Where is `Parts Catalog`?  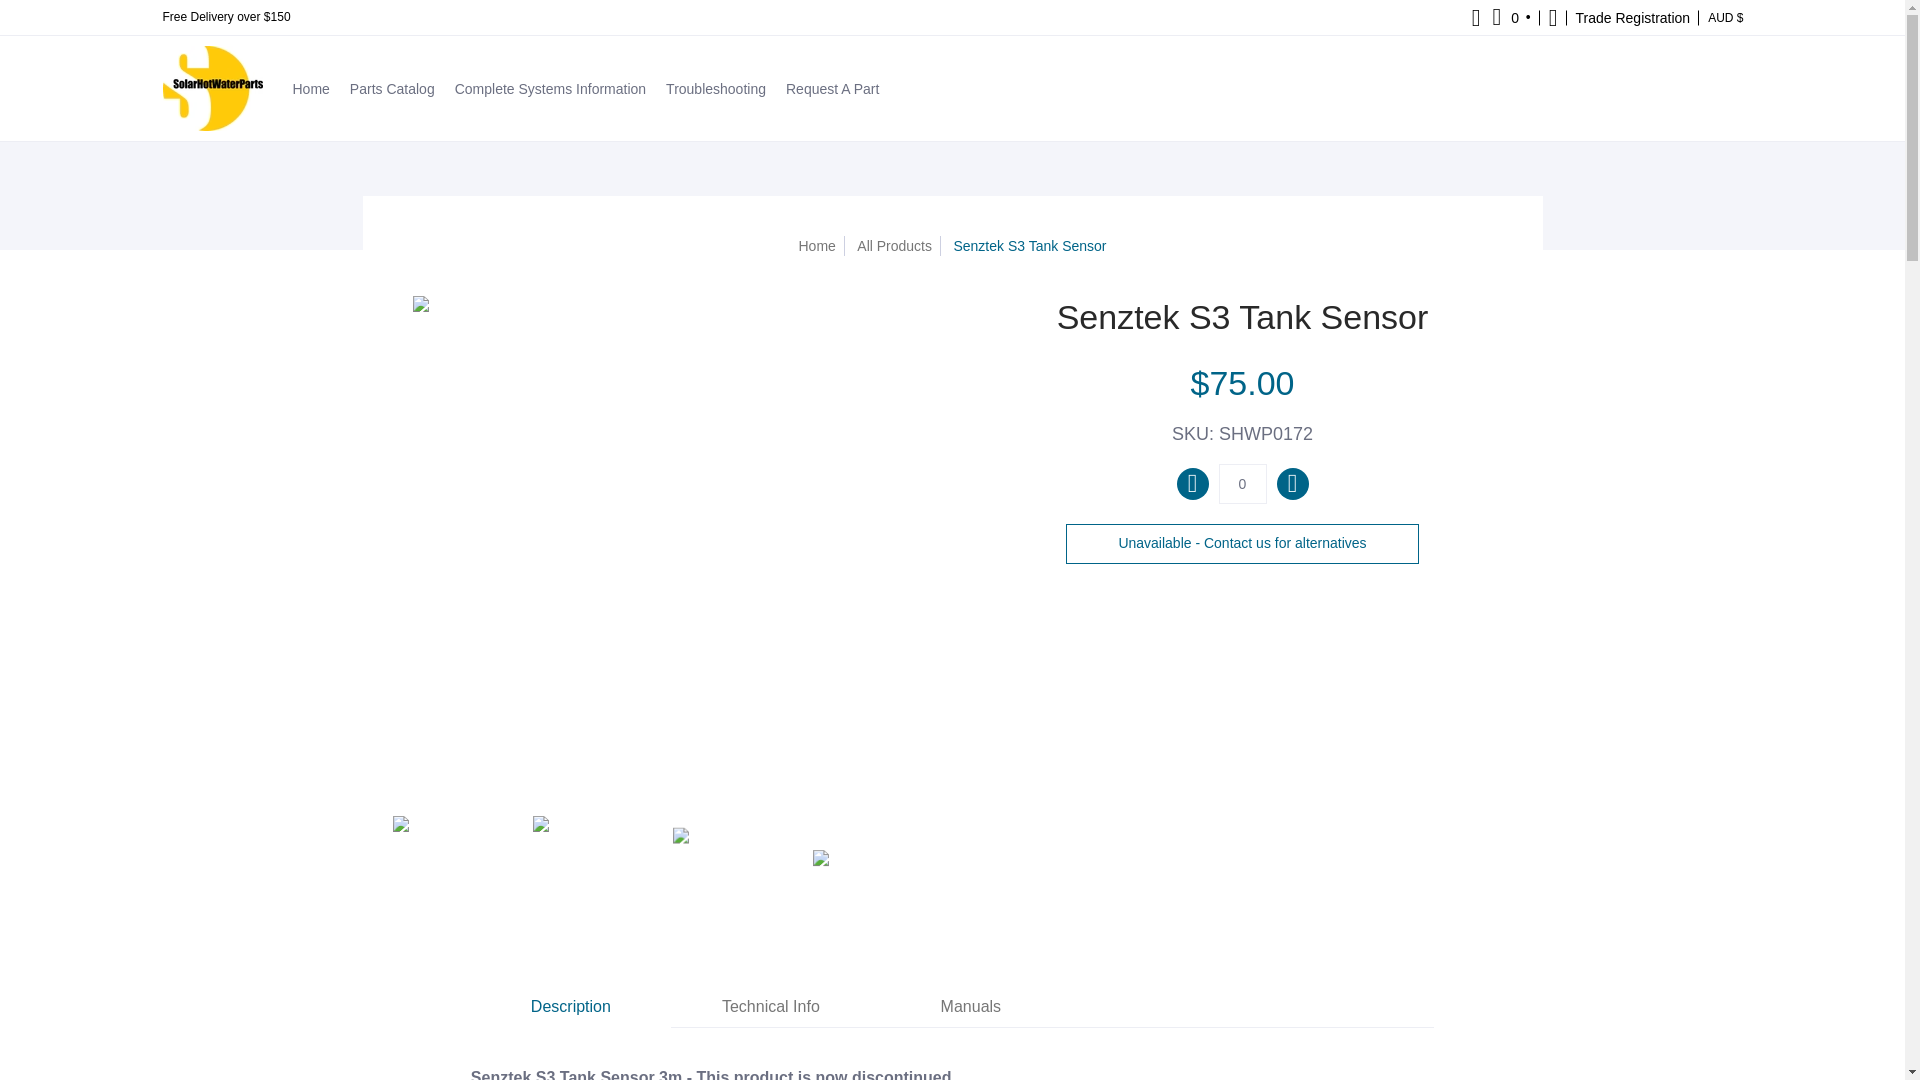 Parts Catalog is located at coordinates (392, 88).